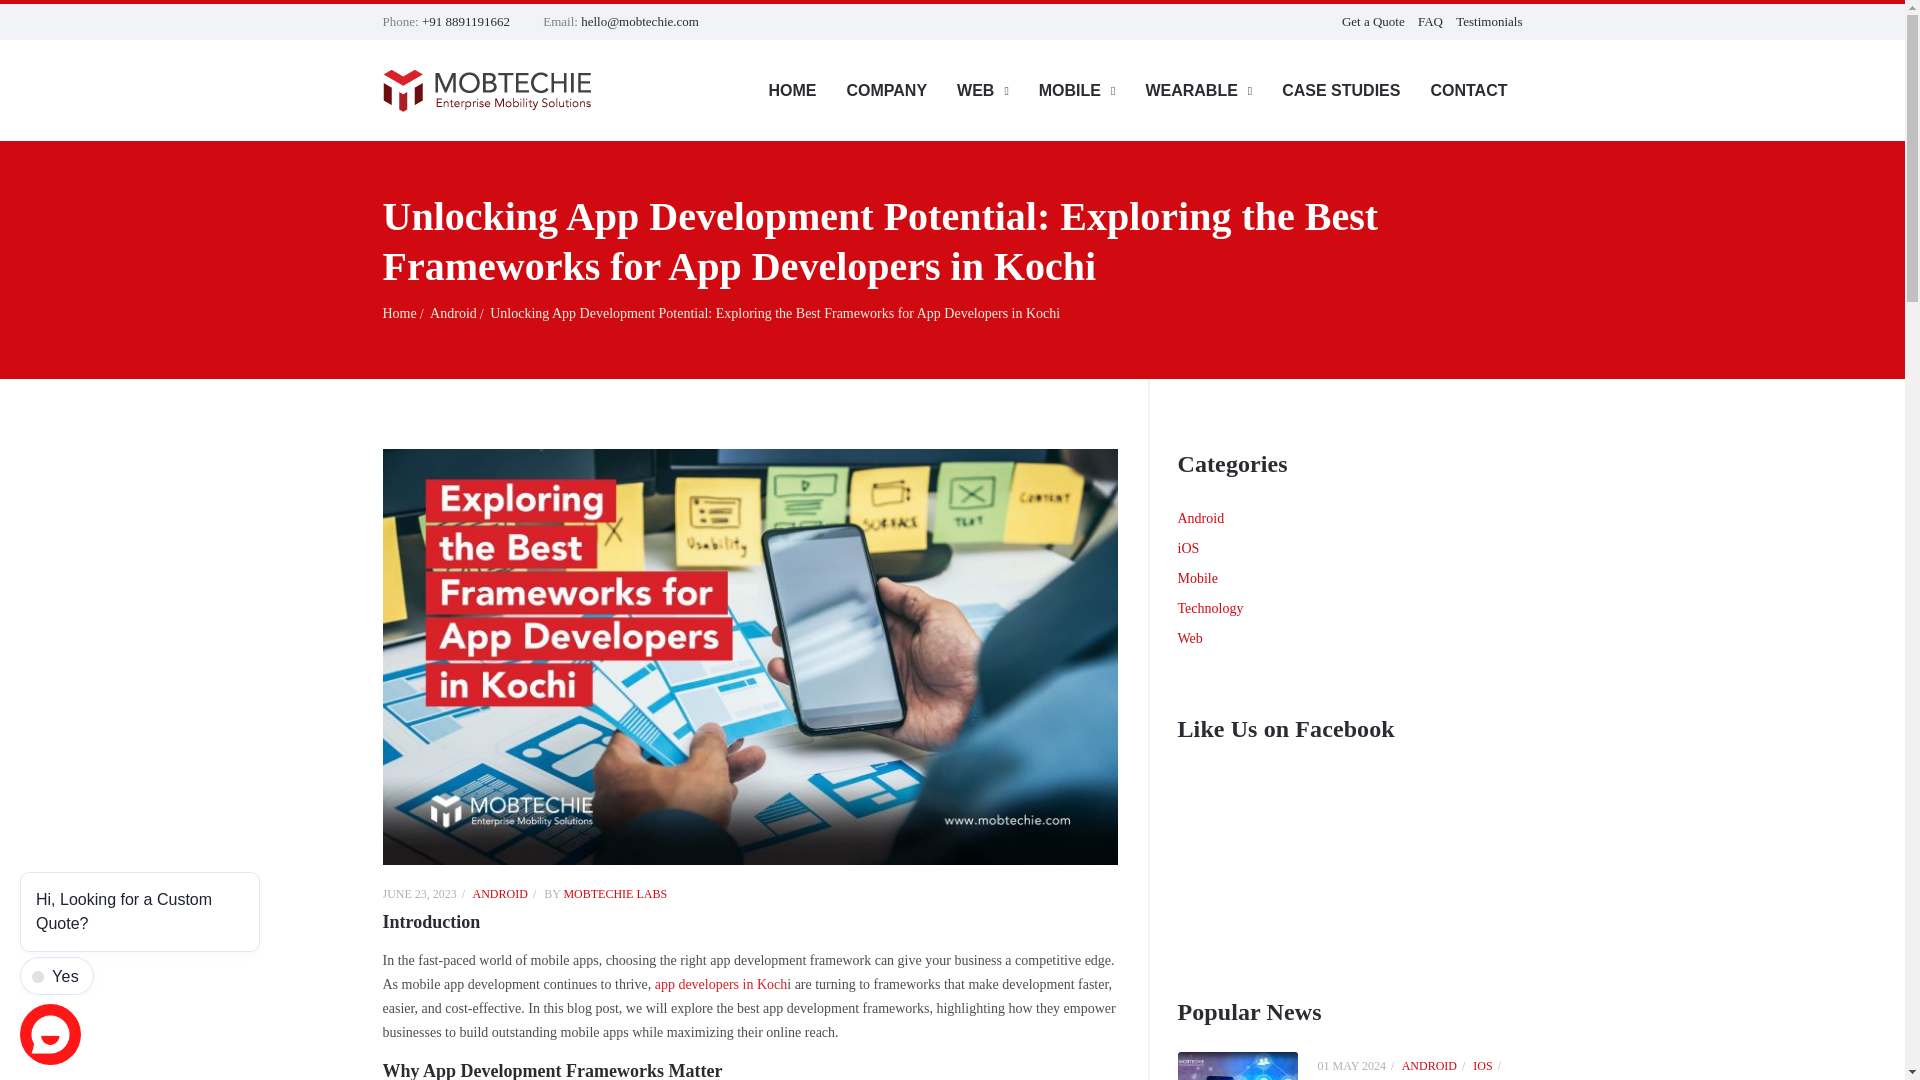 The image size is (1920, 1080). I want to click on FAQ, so click(1430, 22).